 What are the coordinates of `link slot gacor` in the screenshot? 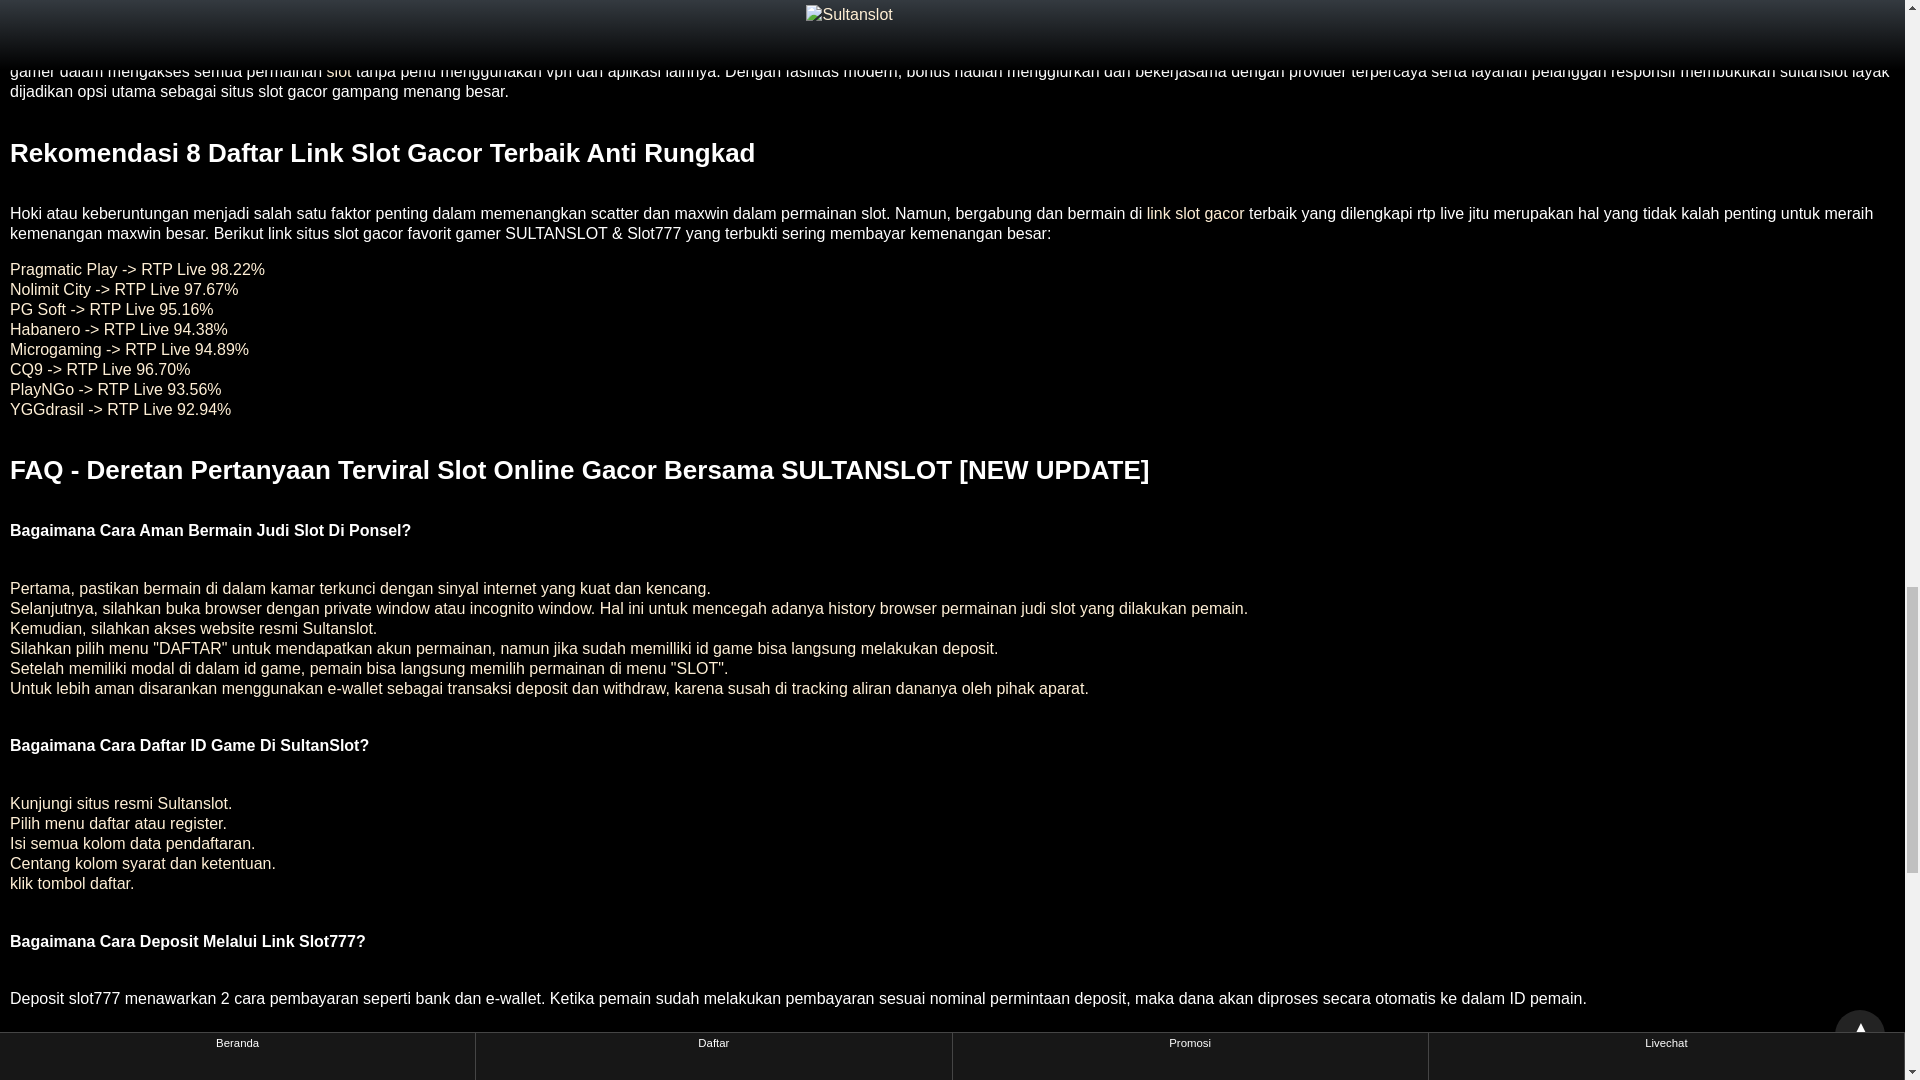 It's located at (1195, 214).